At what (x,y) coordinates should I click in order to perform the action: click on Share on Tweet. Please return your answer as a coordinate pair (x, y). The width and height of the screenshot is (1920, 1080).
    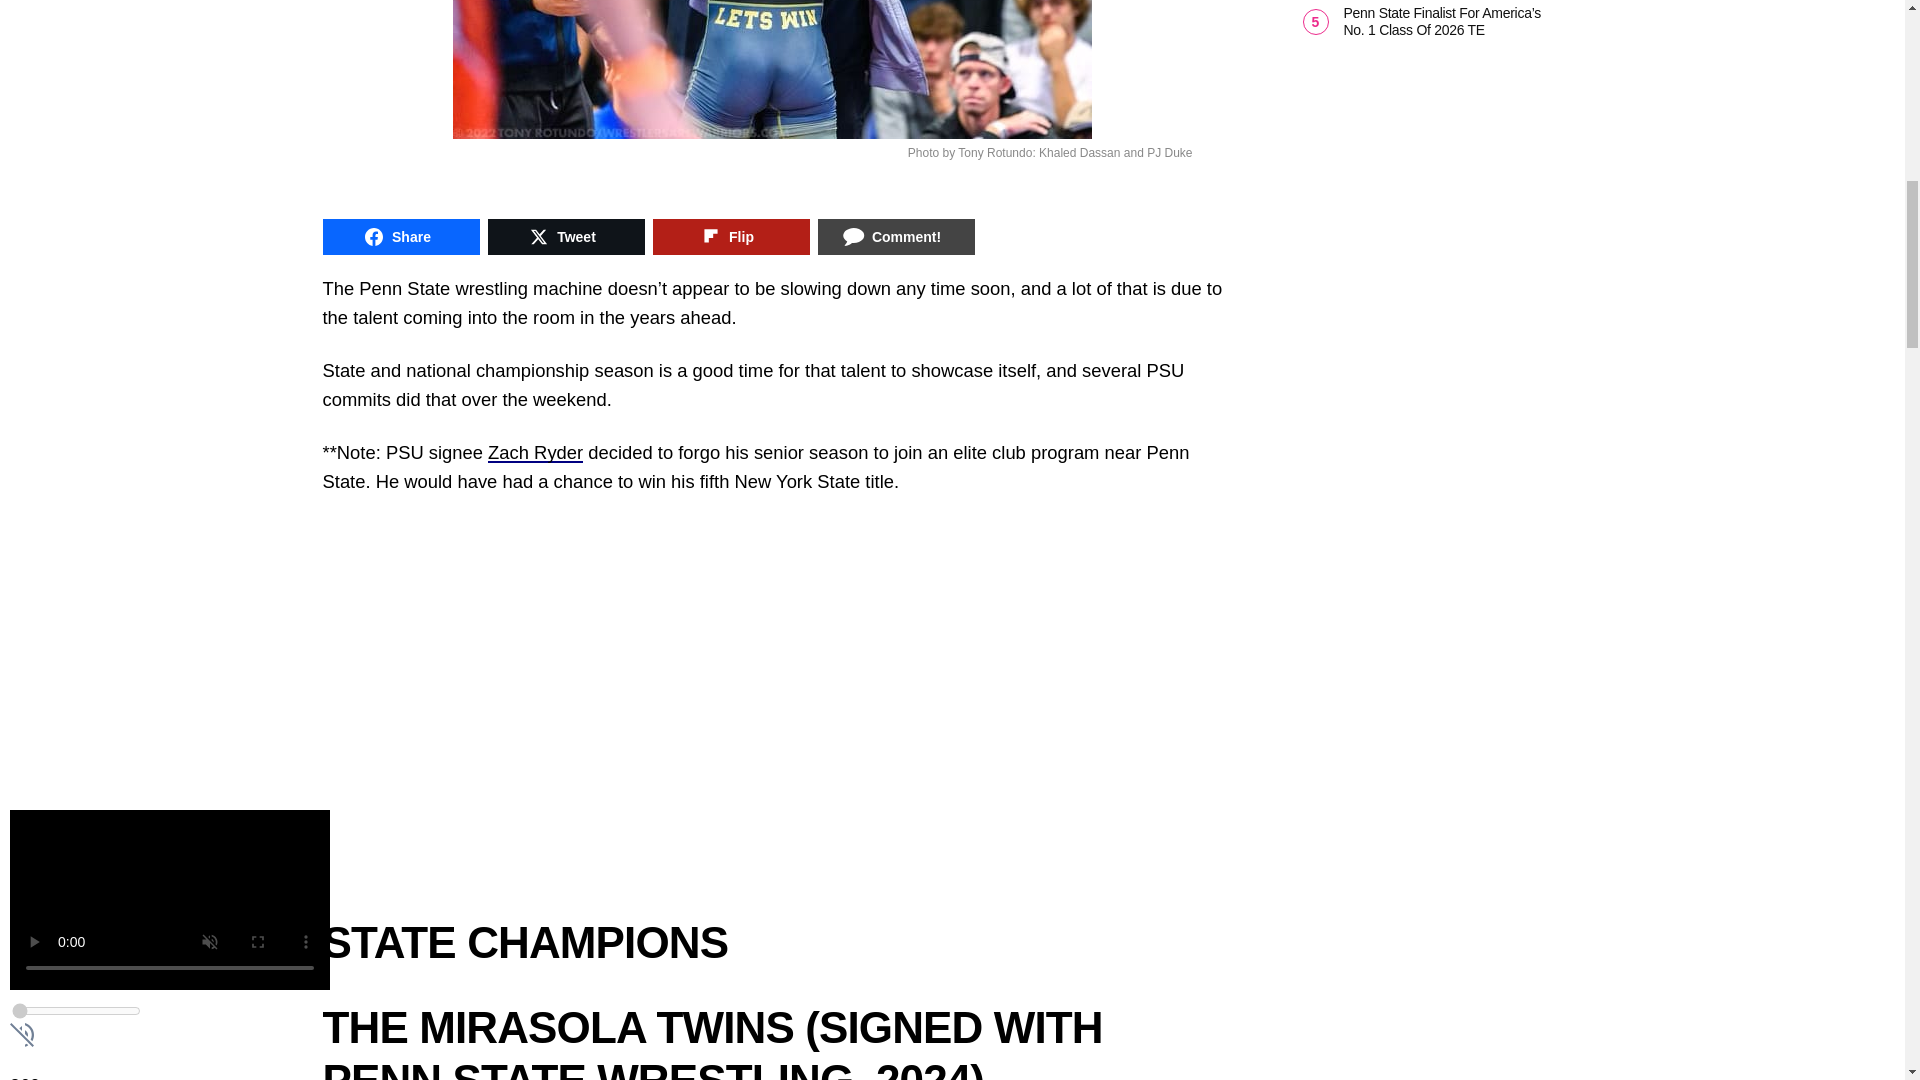
    Looking at the image, I should click on (566, 236).